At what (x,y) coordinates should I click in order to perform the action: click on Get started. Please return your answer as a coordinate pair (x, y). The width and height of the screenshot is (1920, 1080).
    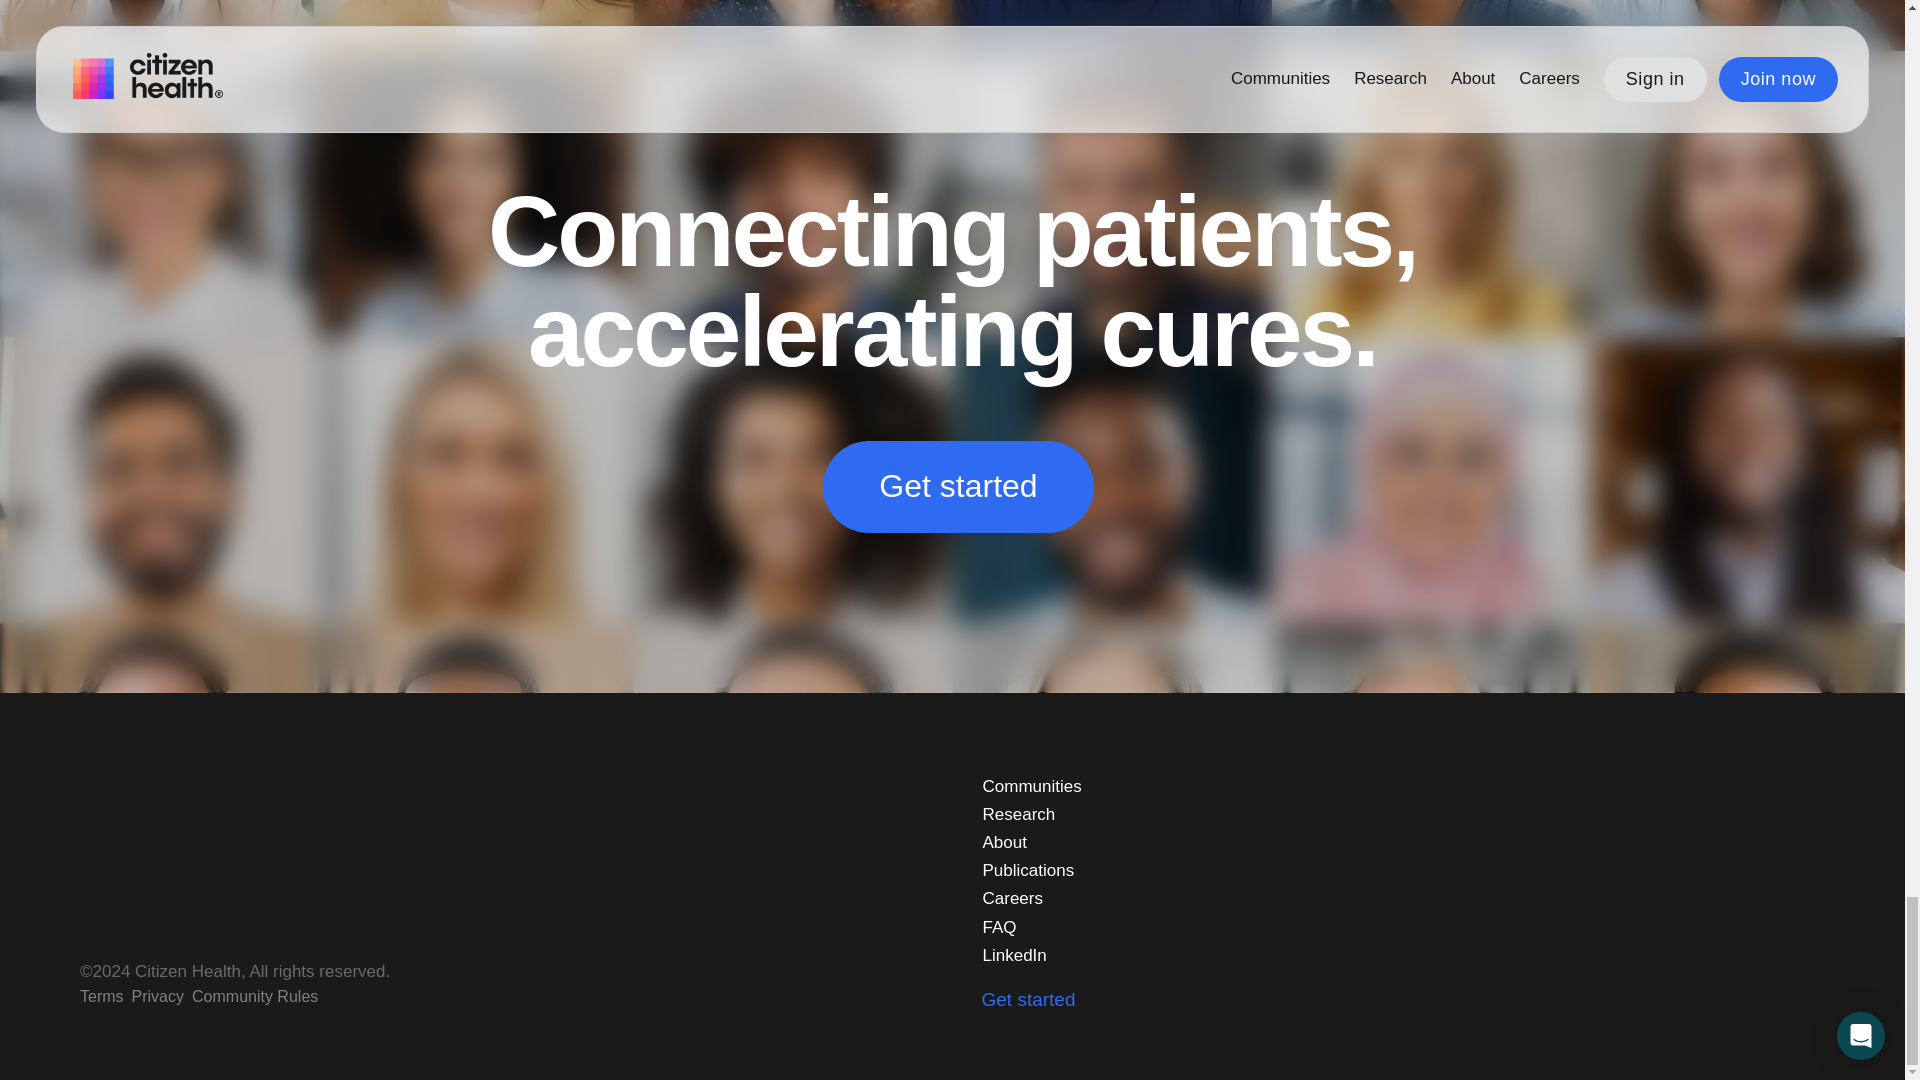
    Looking at the image, I should click on (1028, 999).